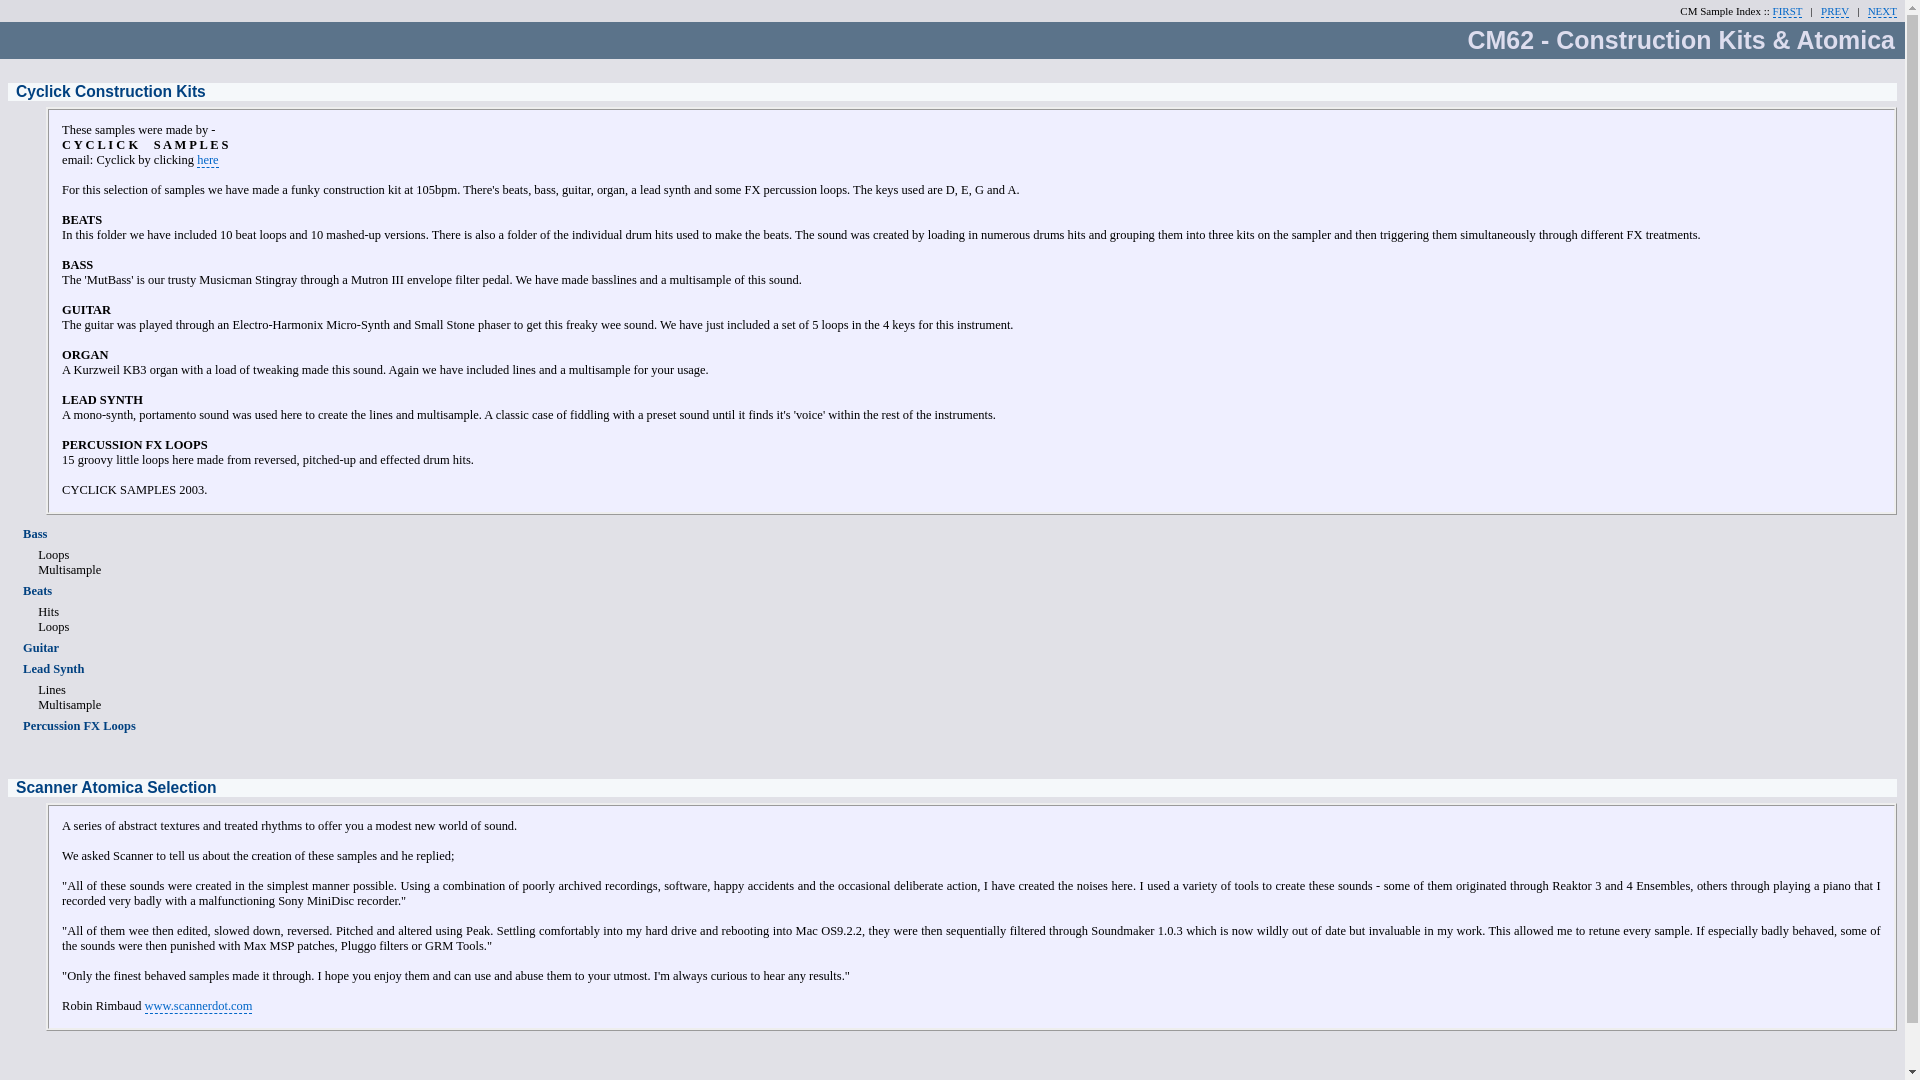 The height and width of the screenshot is (1080, 1920). What do you see at coordinates (1882, 12) in the screenshot?
I see `NEXT` at bounding box center [1882, 12].